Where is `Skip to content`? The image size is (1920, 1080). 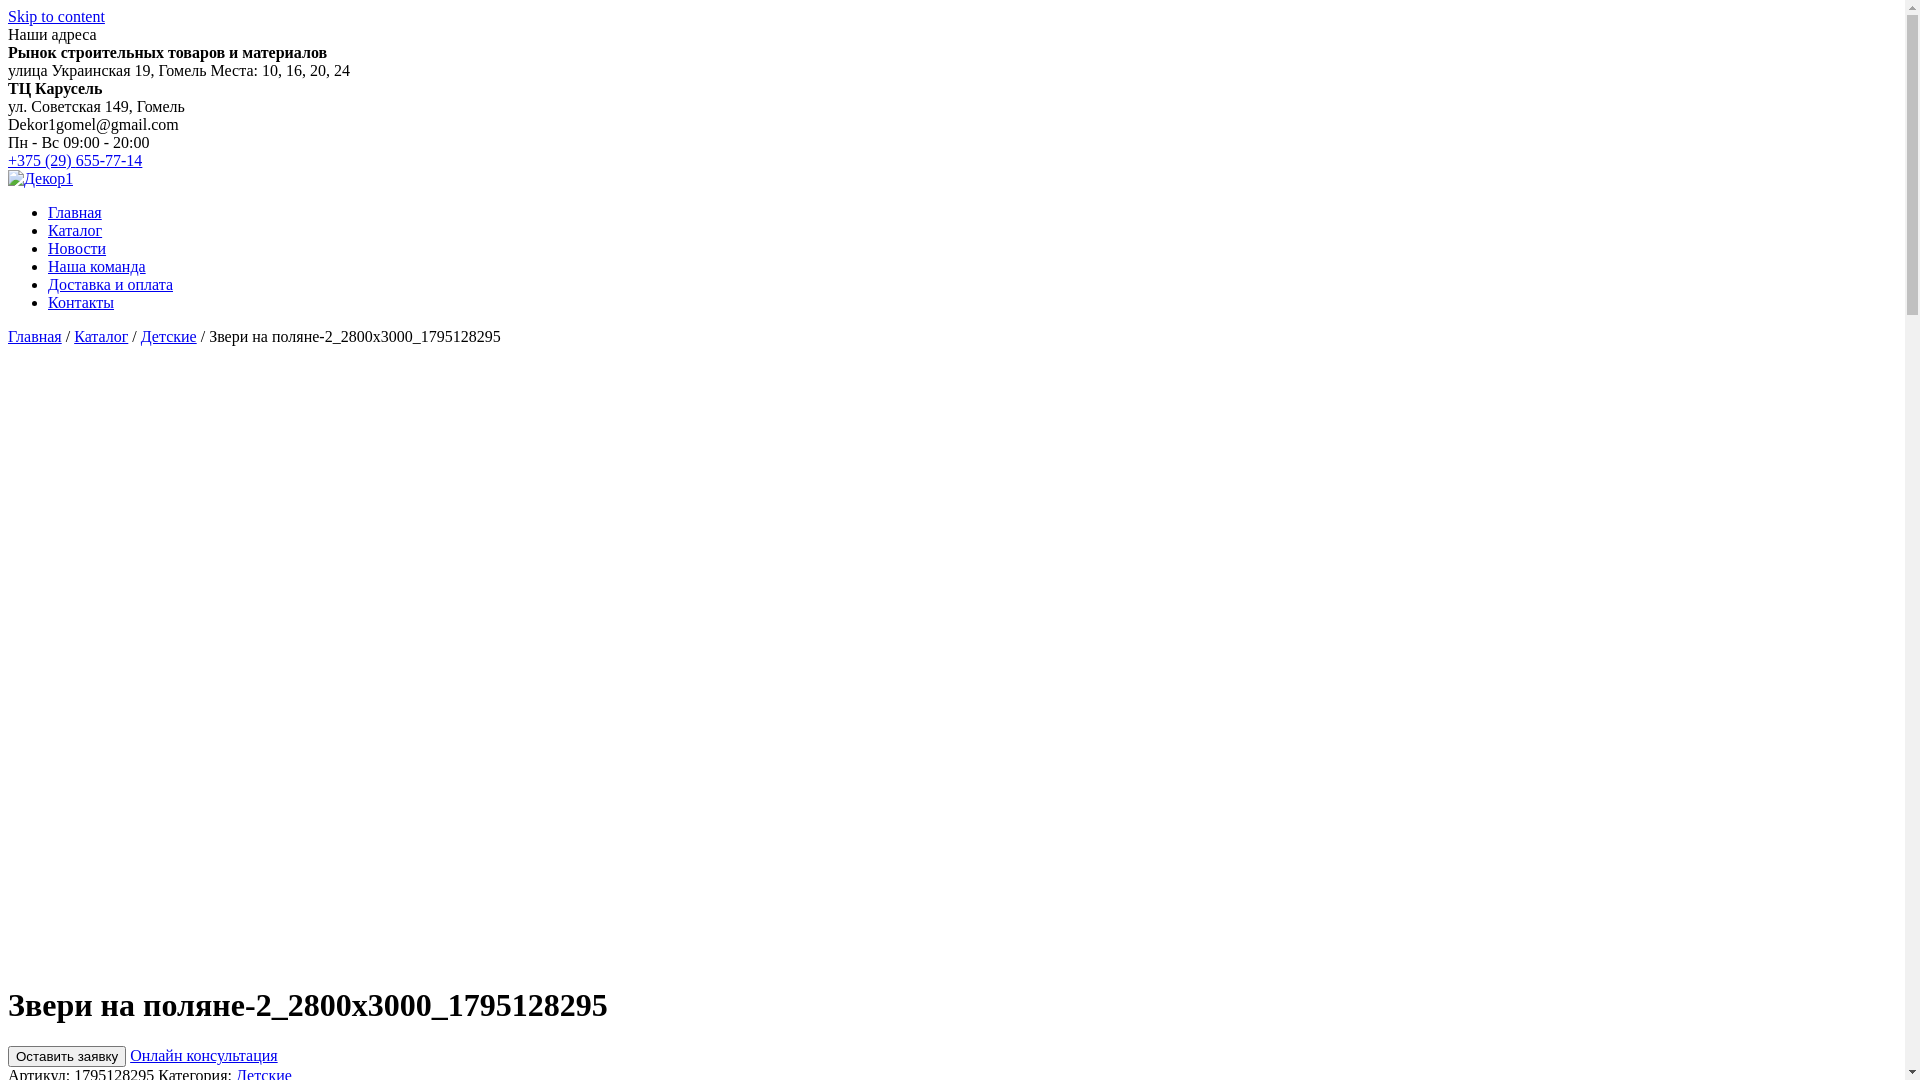 Skip to content is located at coordinates (56, 16).